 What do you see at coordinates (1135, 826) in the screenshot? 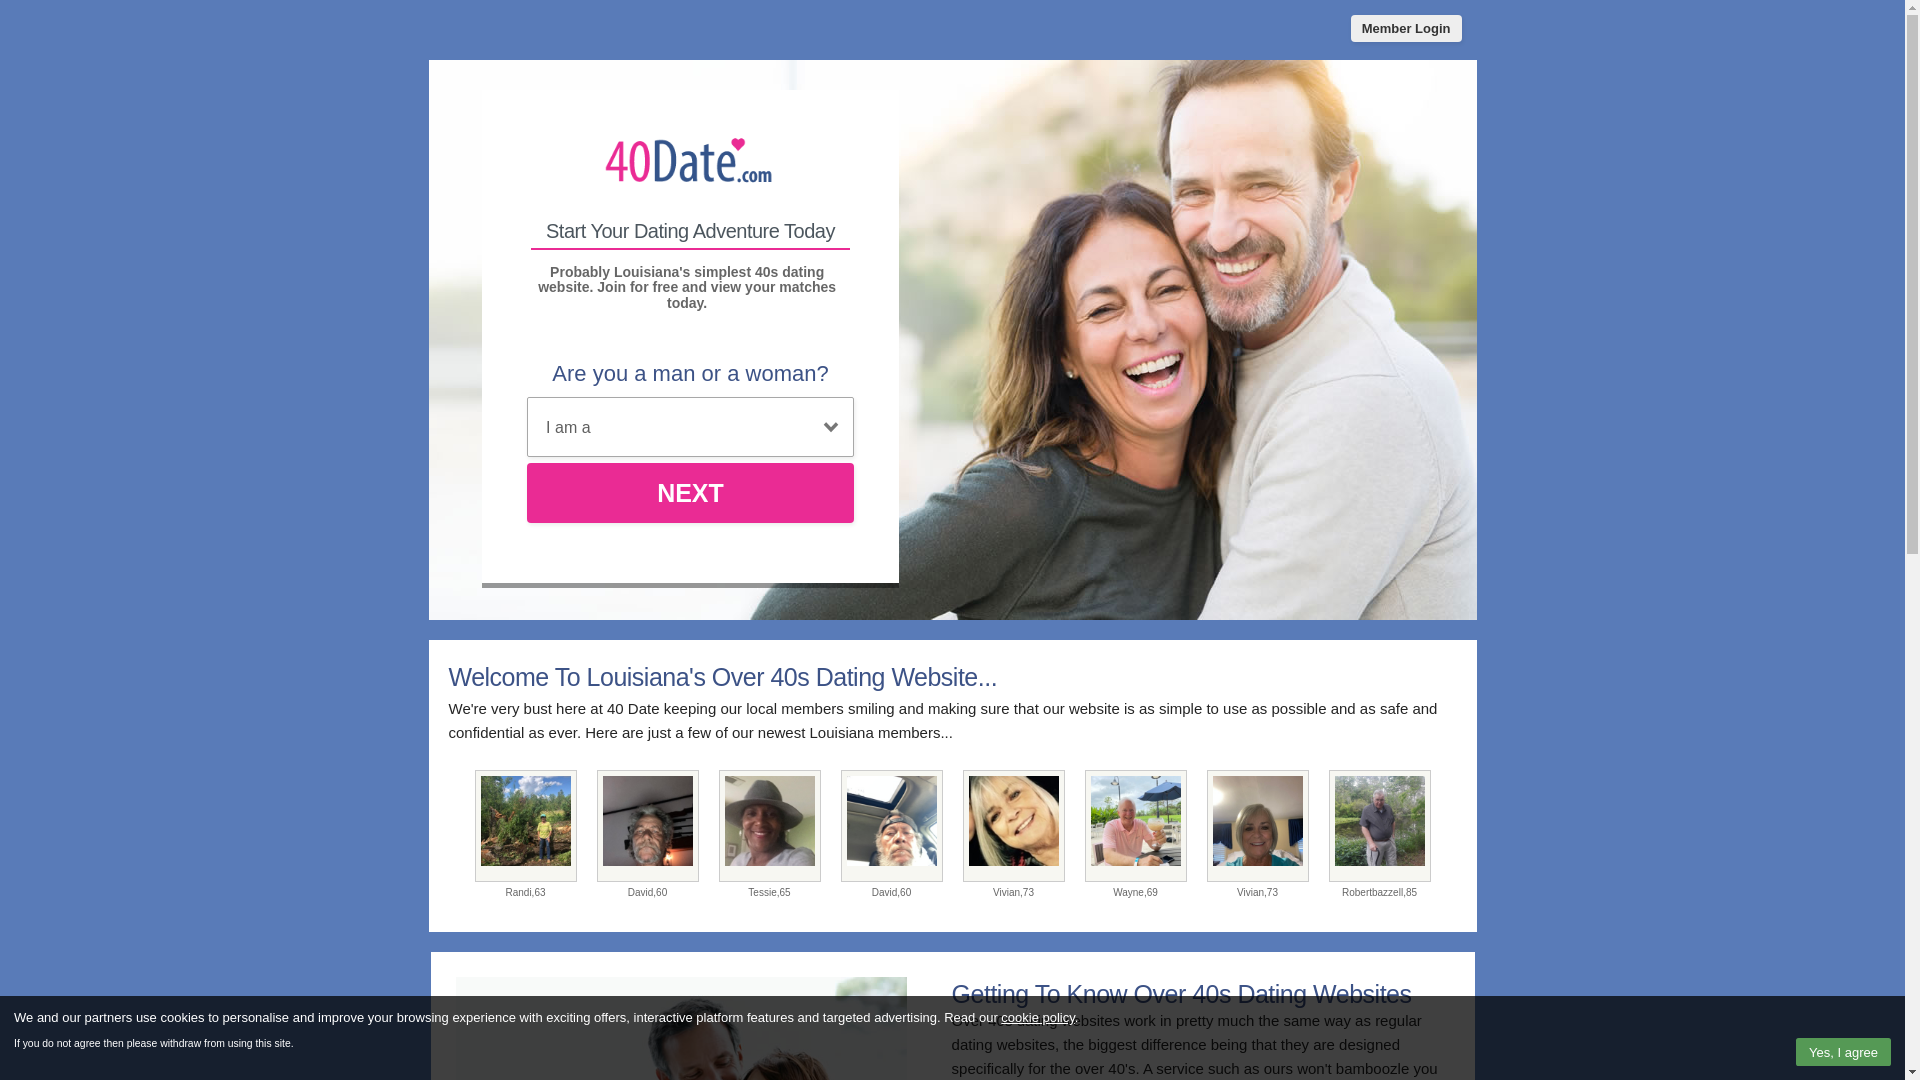
I see `Wayne, 69 from Mandeville, LA` at bounding box center [1135, 826].